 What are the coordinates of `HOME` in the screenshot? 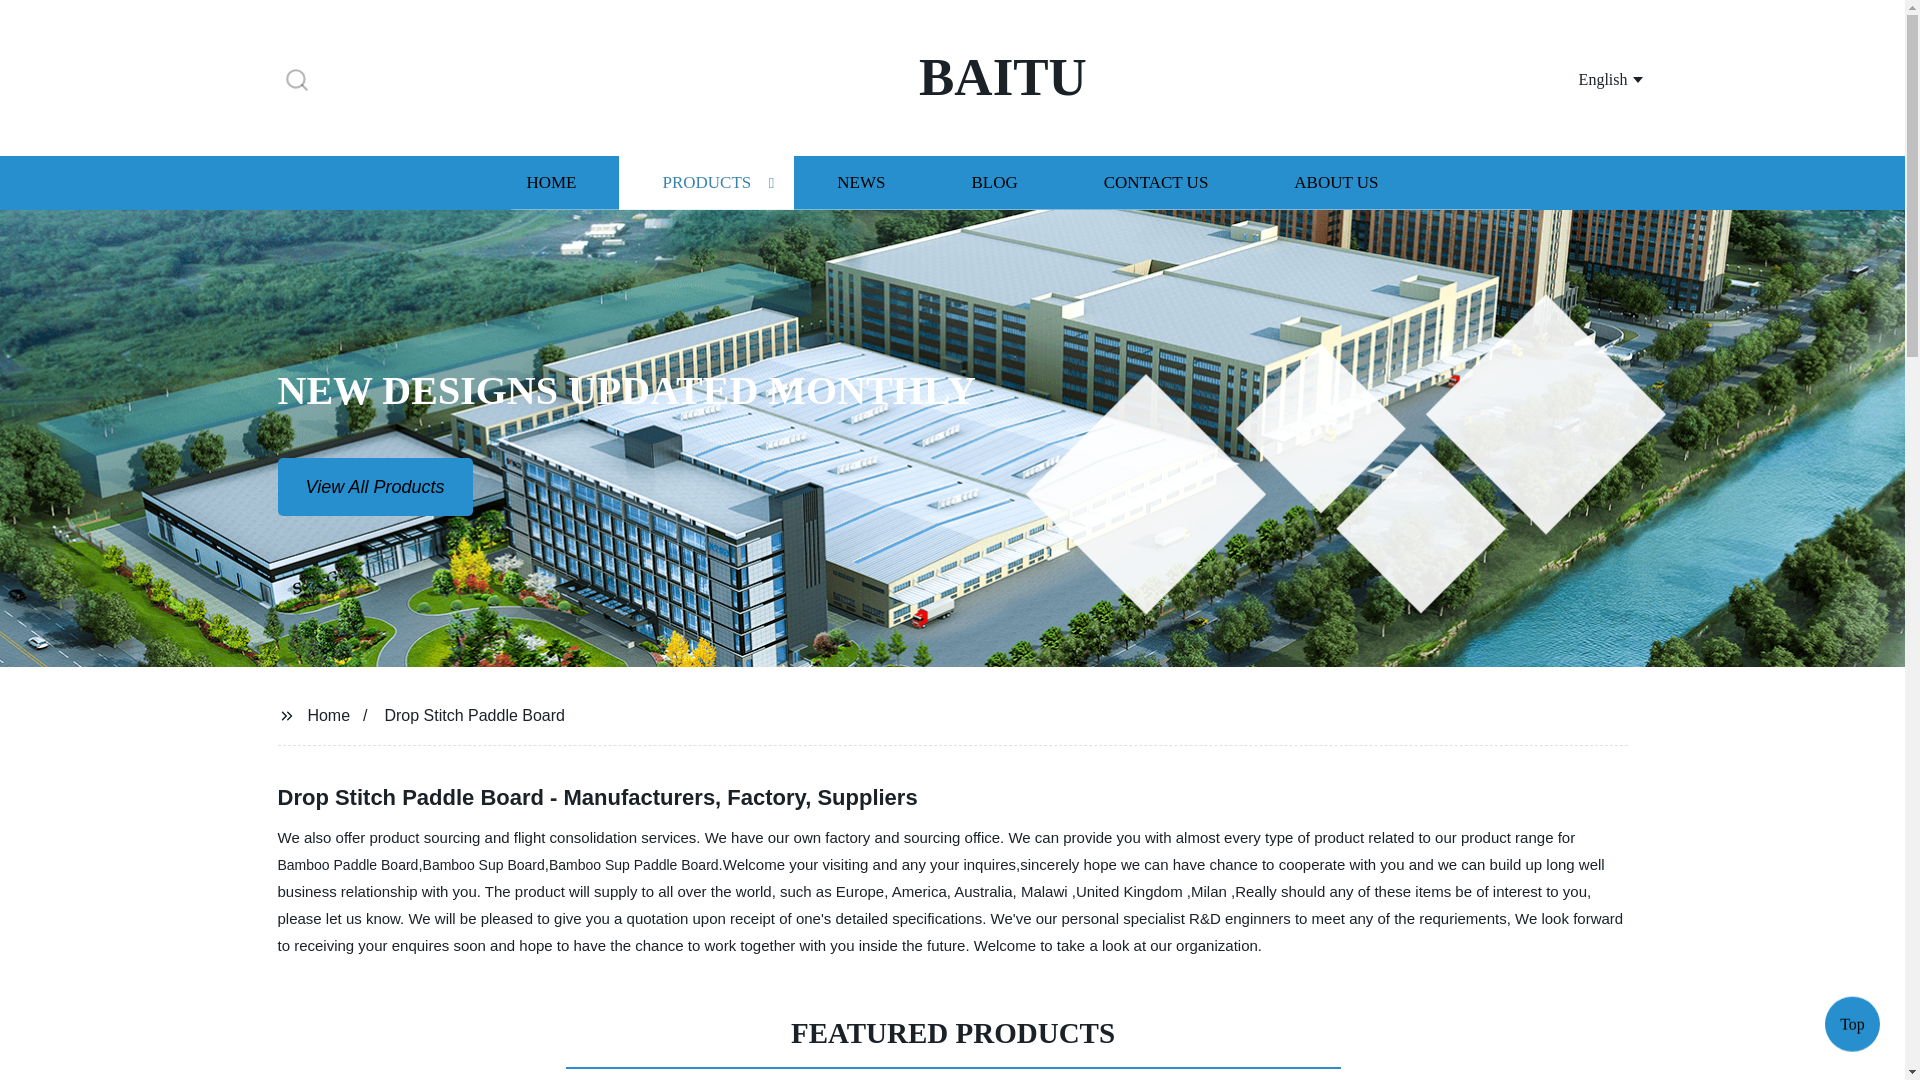 It's located at (550, 182).